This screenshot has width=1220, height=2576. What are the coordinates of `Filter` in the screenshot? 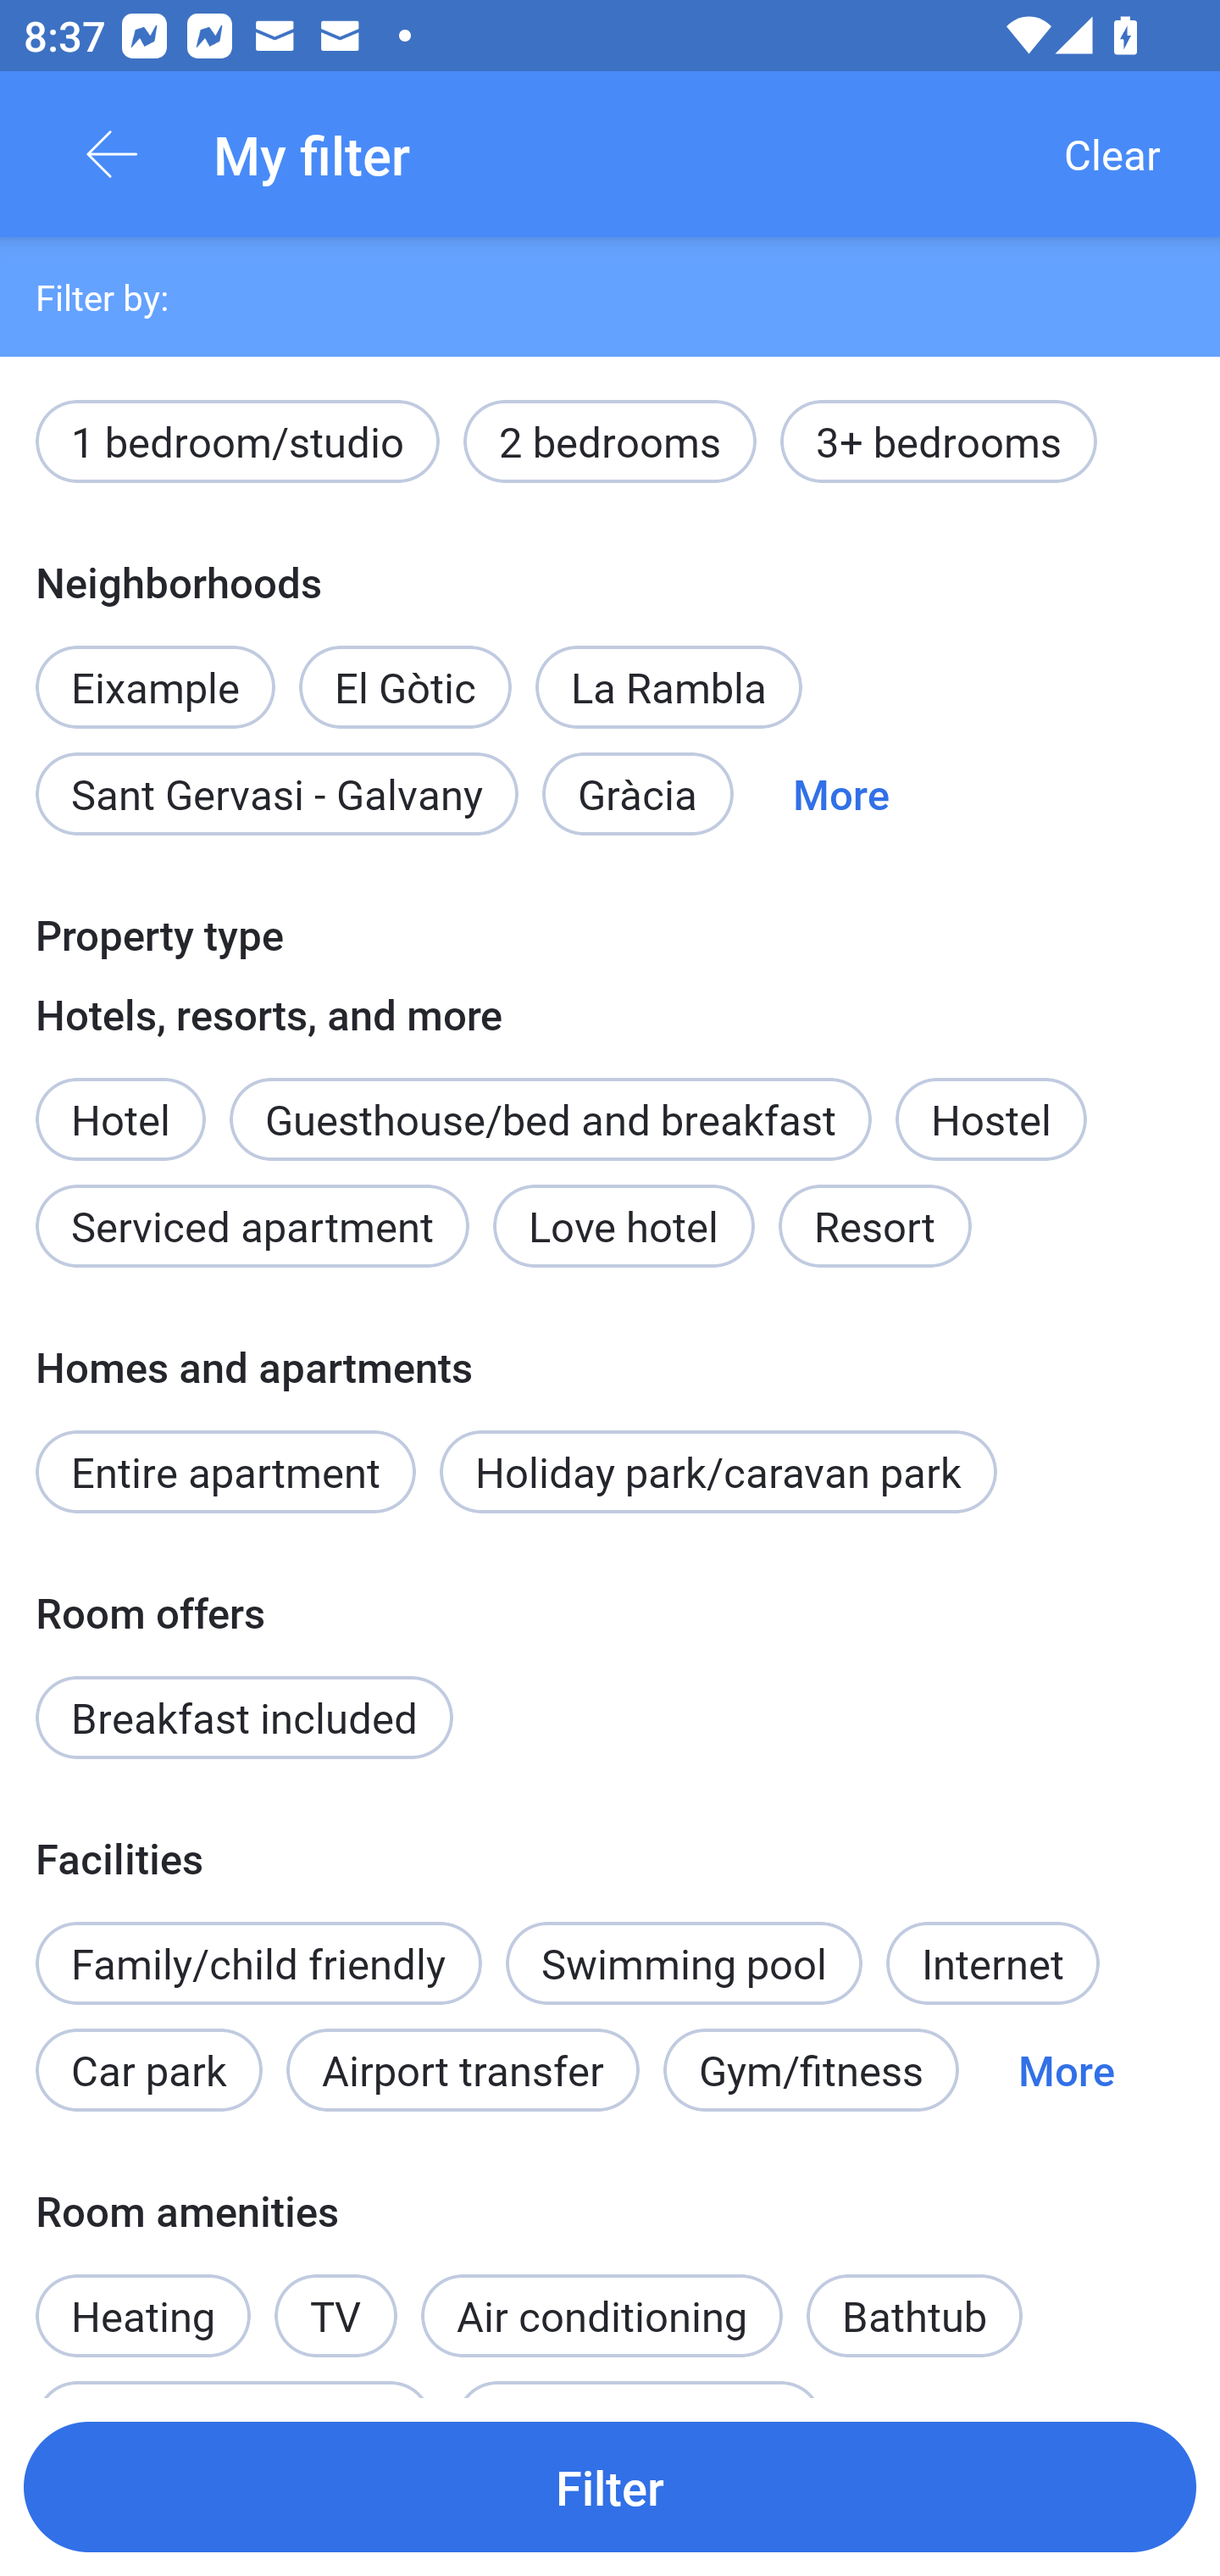 It's located at (610, 2486).